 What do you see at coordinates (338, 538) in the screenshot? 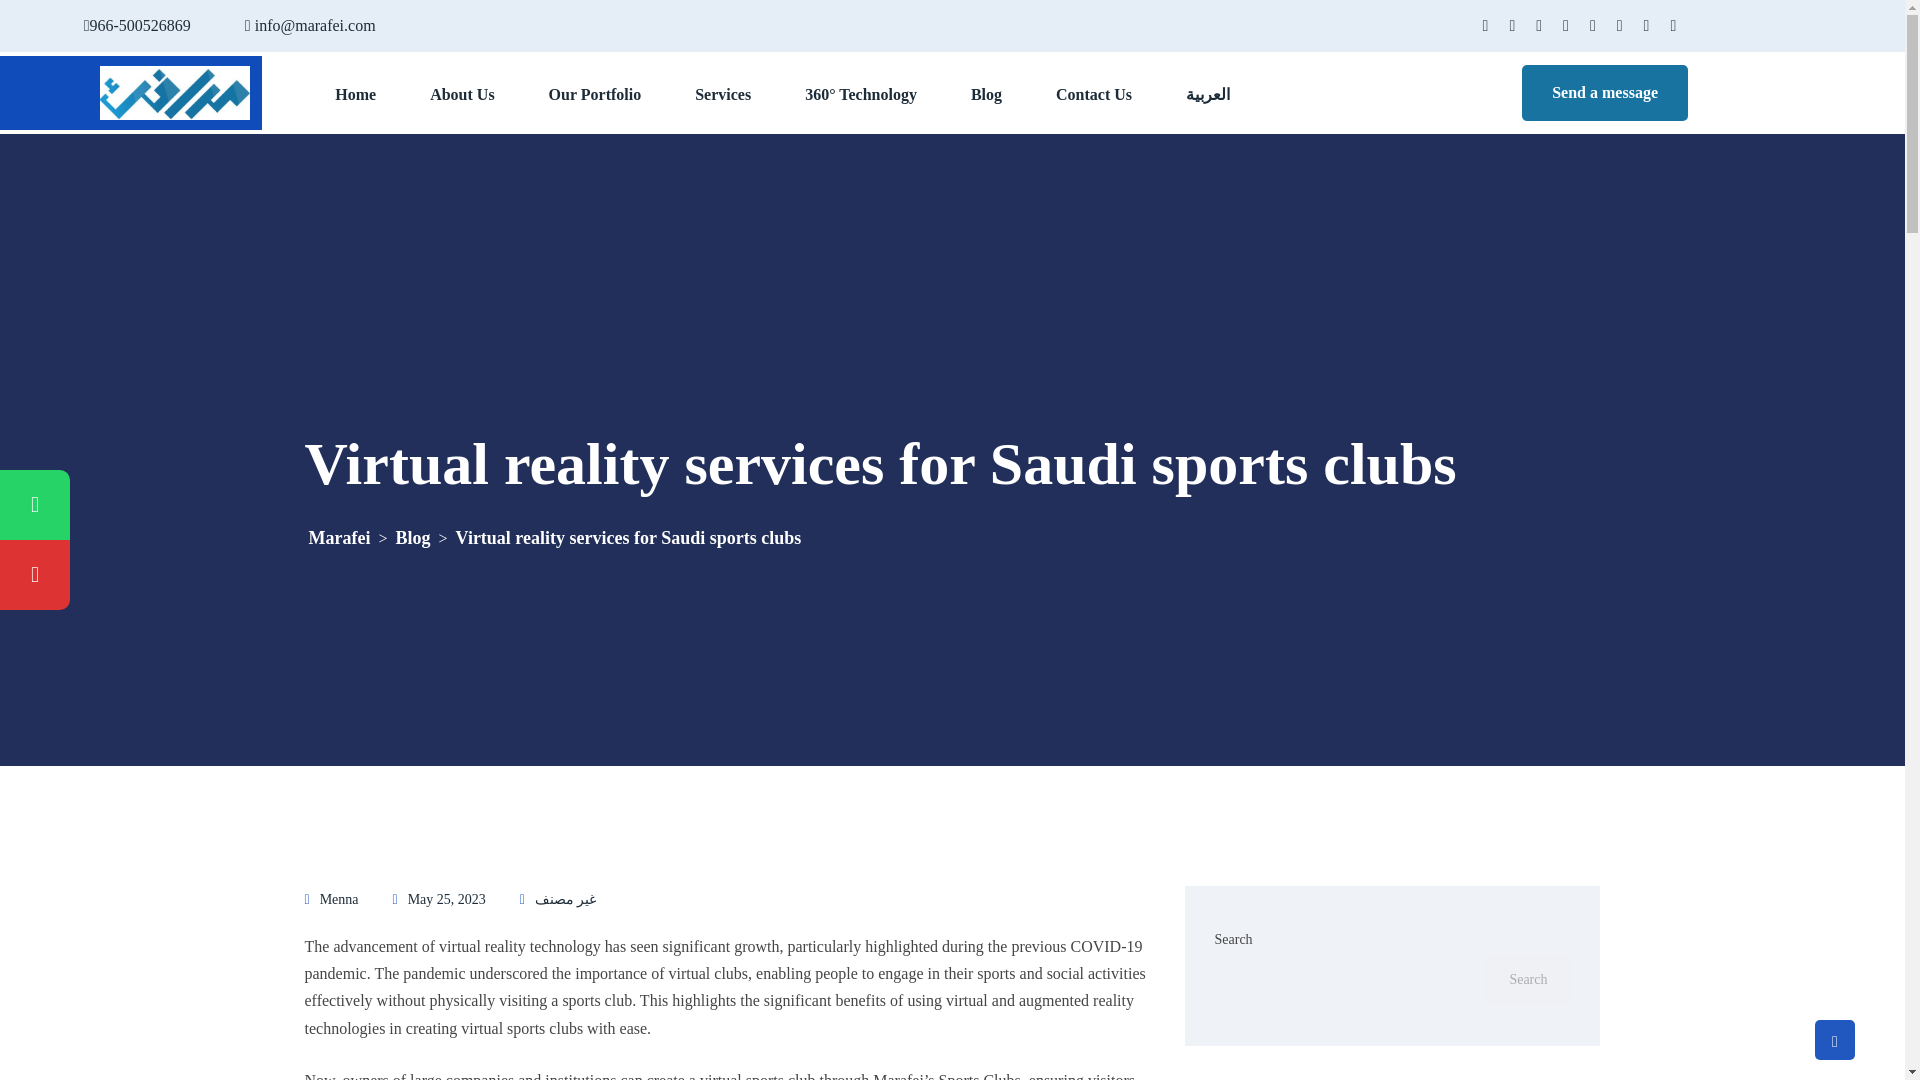
I see `Marafei` at bounding box center [338, 538].